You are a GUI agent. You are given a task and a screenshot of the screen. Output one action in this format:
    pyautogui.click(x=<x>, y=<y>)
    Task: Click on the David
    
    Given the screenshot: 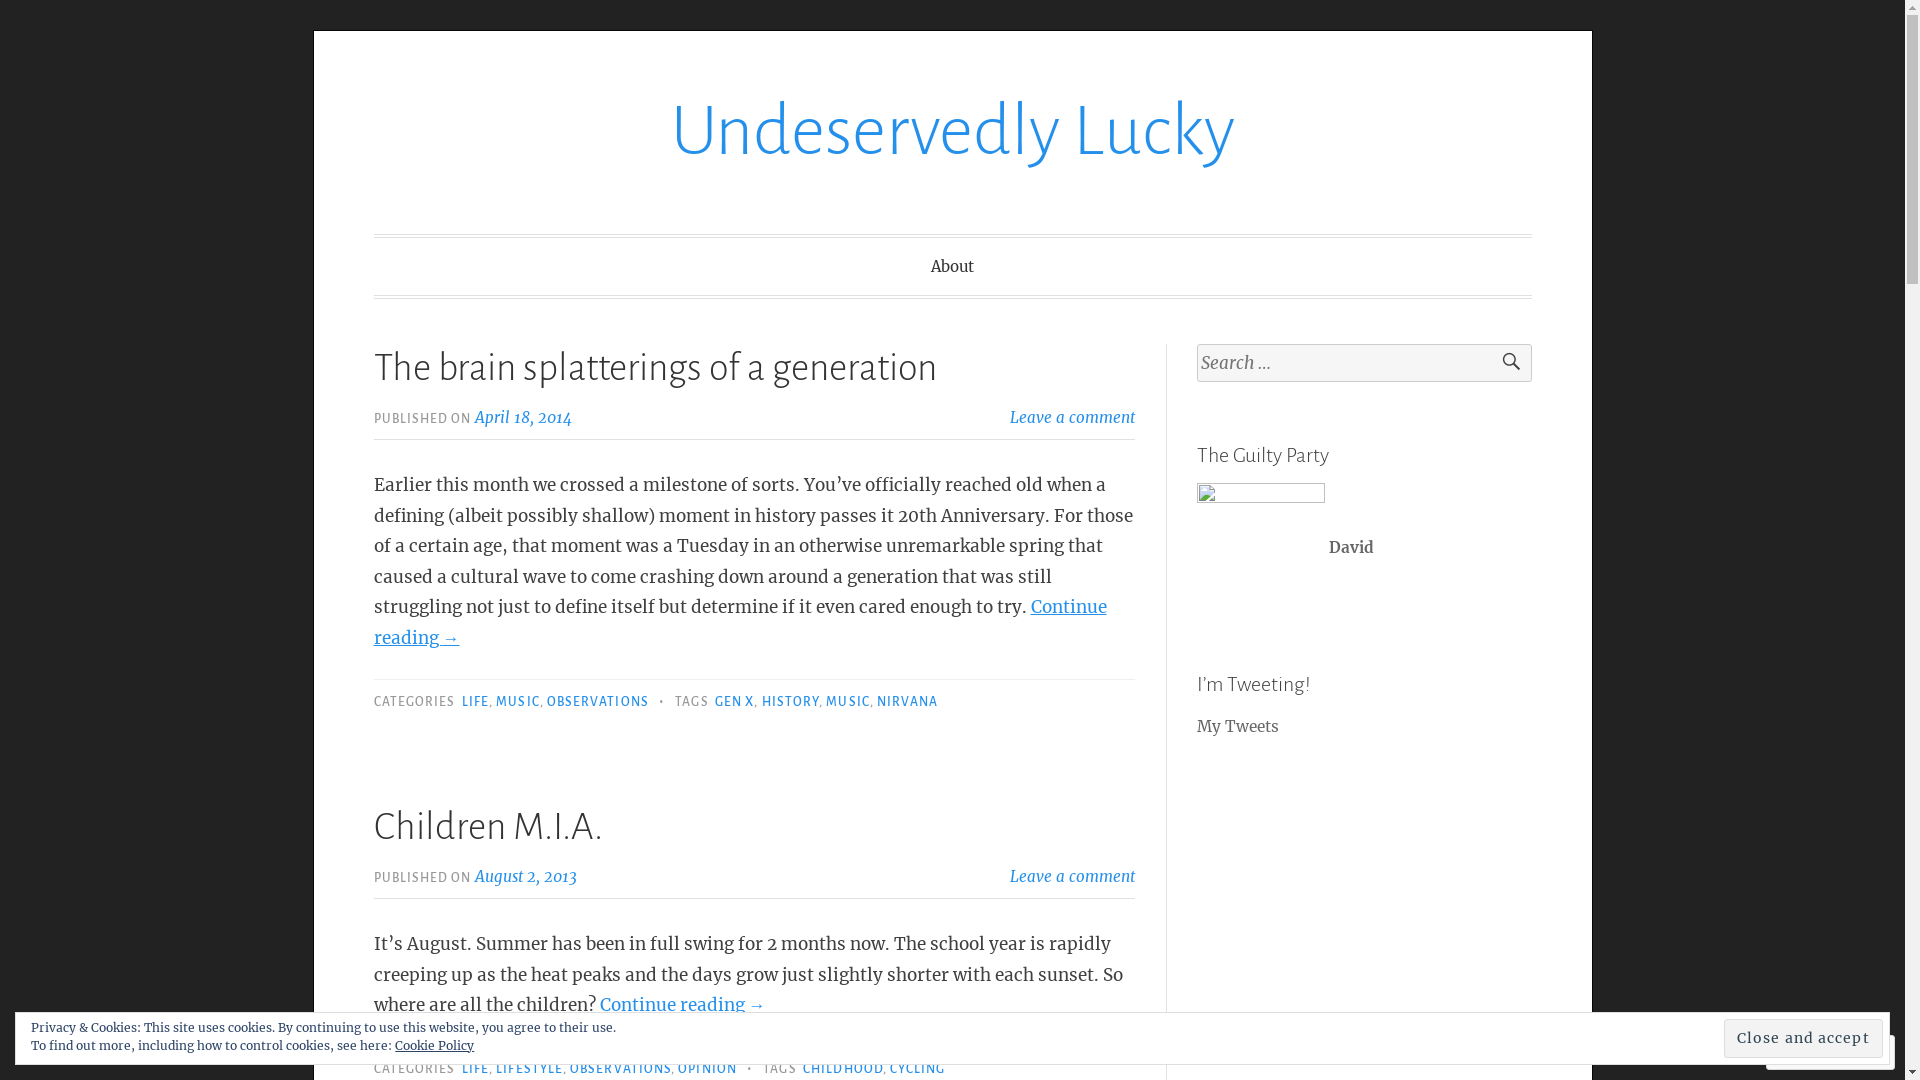 What is the action you would take?
    pyautogui.click(x=1286, y=546)
    